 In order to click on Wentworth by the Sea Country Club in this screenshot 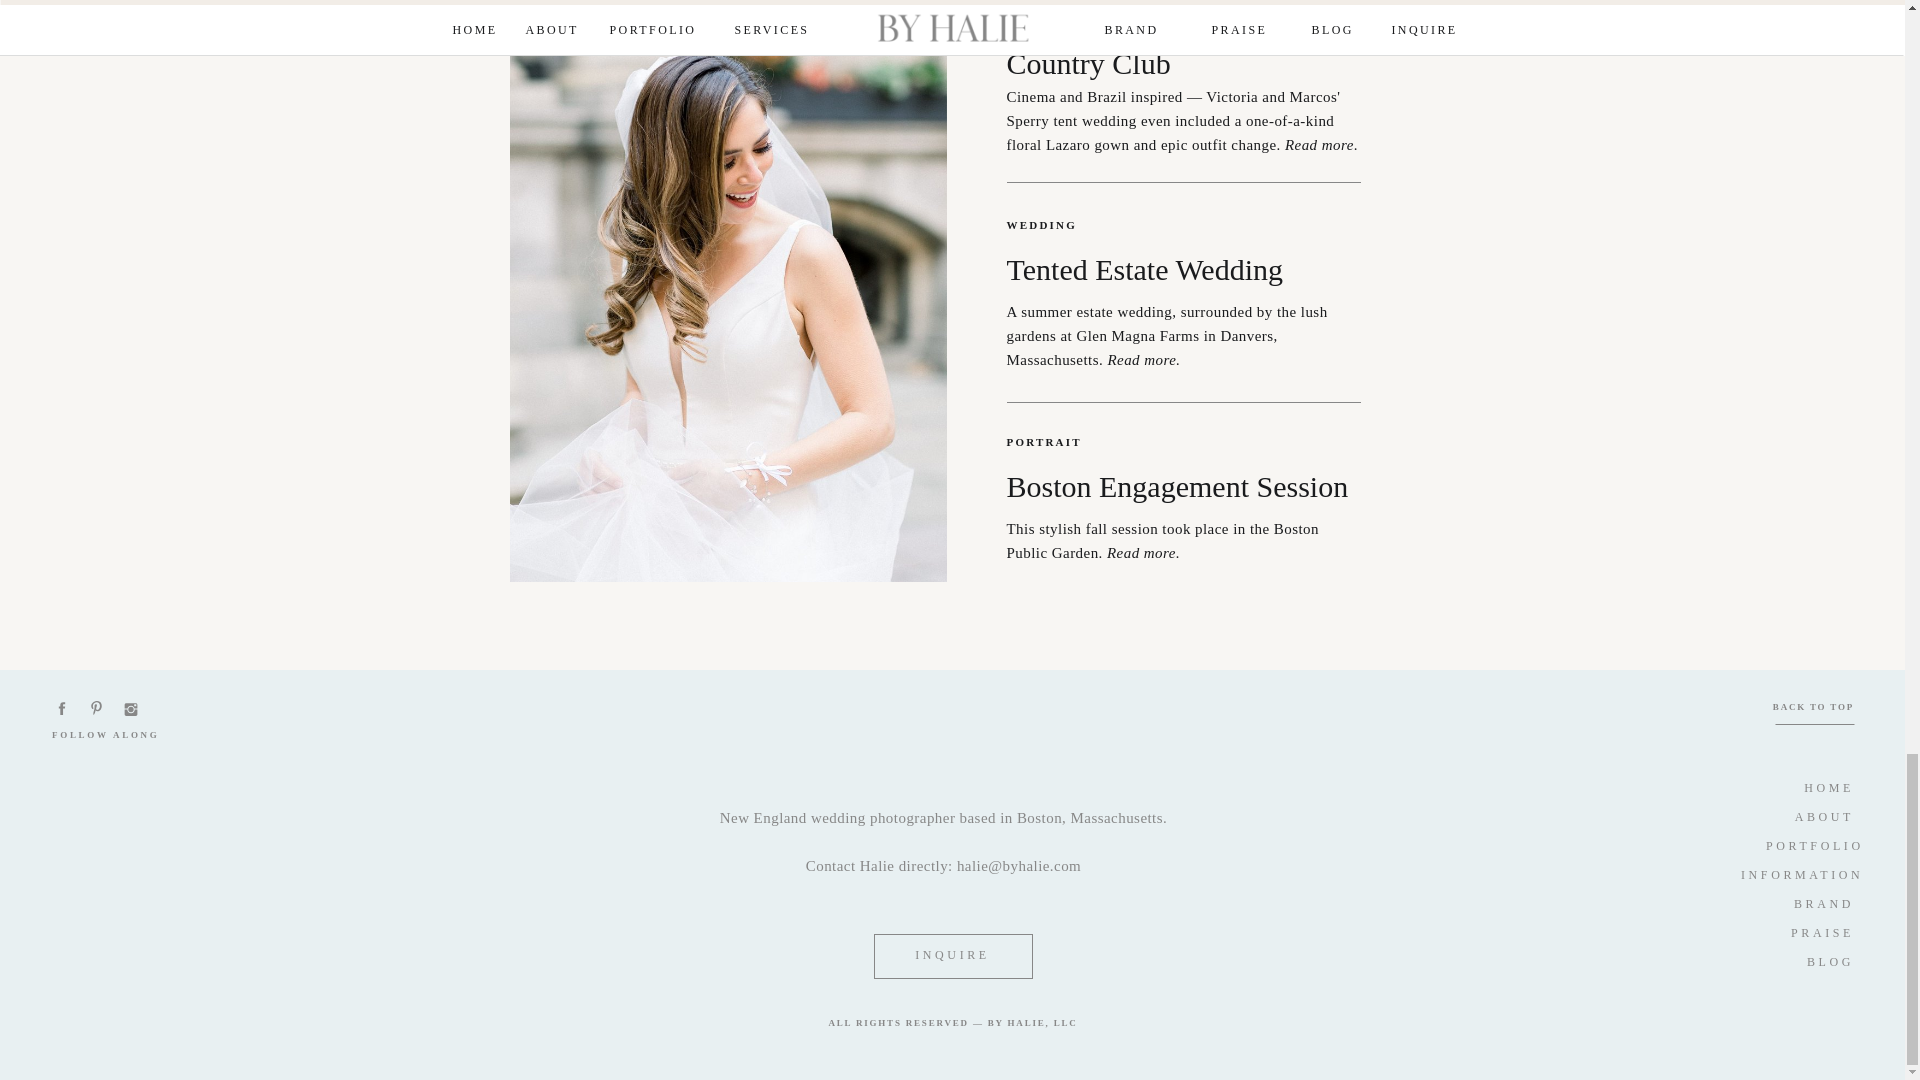, I will do `click(1169, 28)`.